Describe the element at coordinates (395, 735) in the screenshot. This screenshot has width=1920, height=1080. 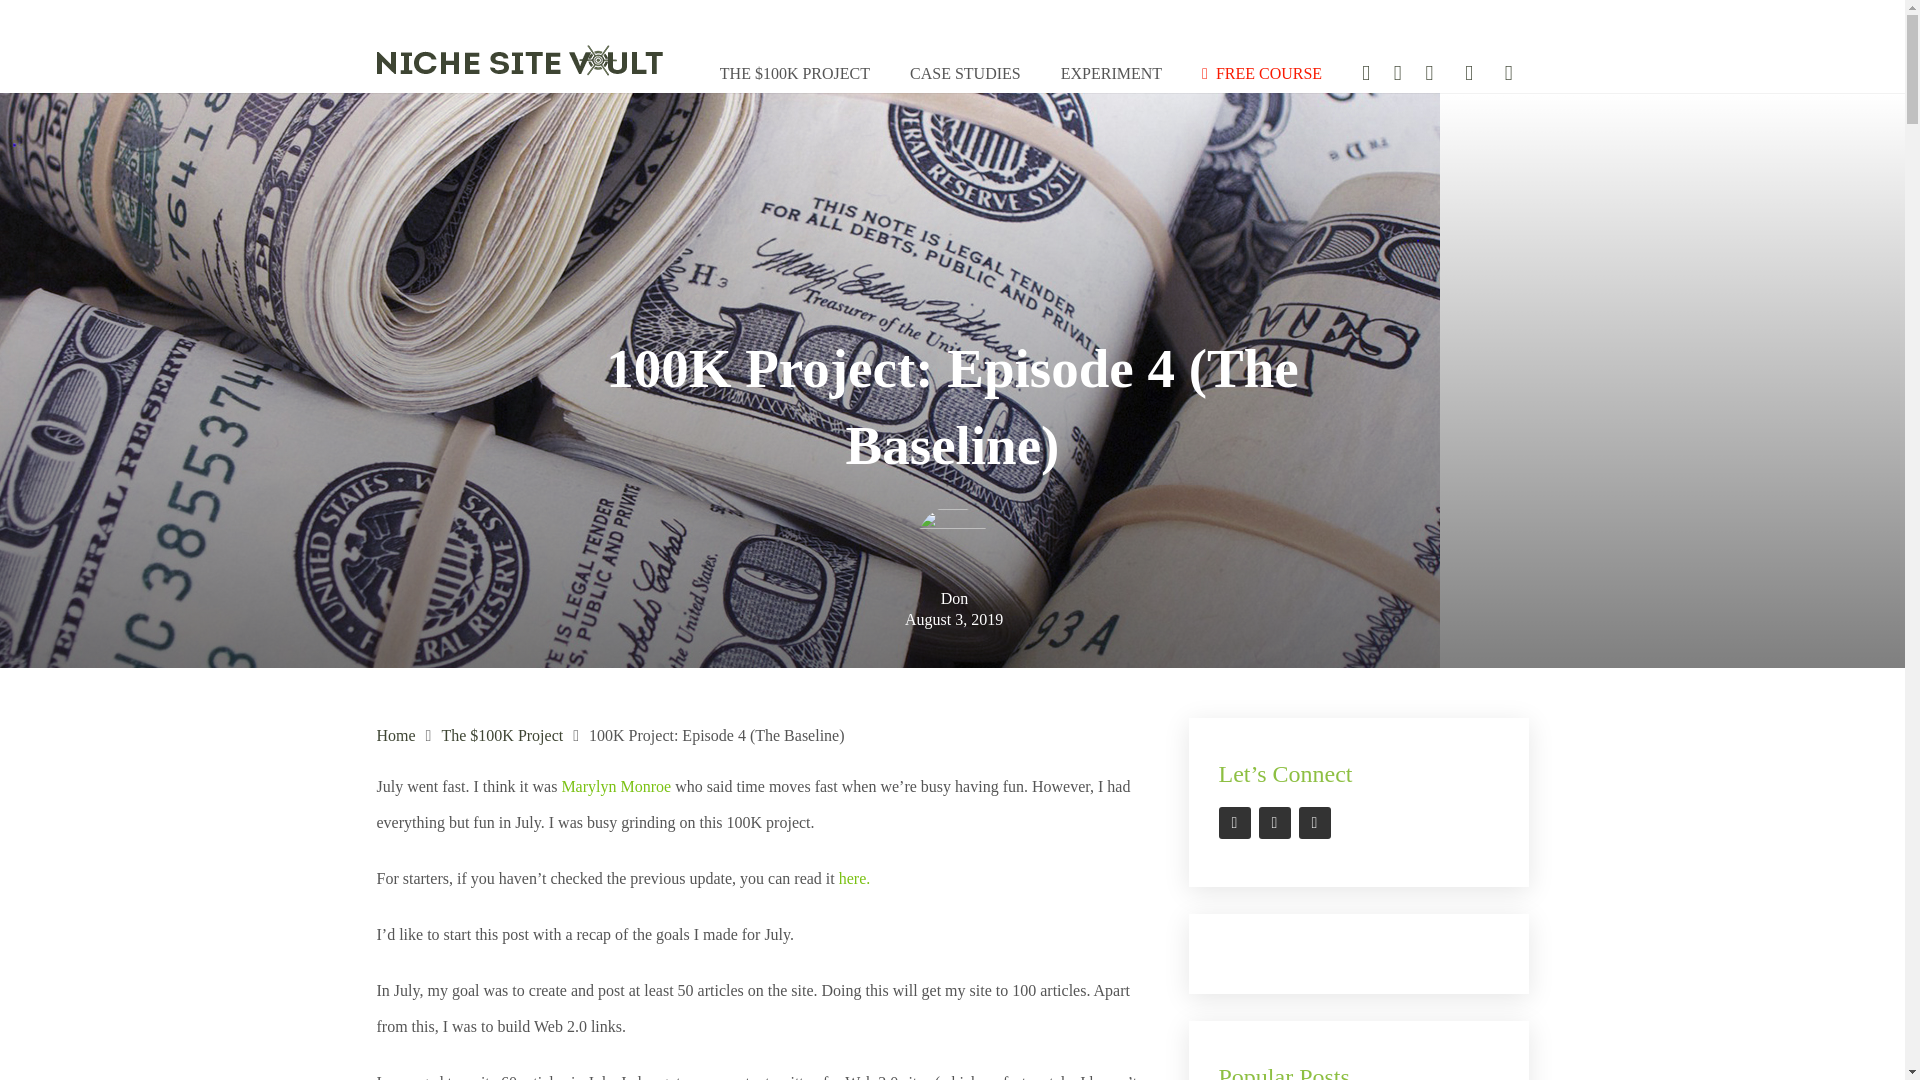
I see `Home` at that location.